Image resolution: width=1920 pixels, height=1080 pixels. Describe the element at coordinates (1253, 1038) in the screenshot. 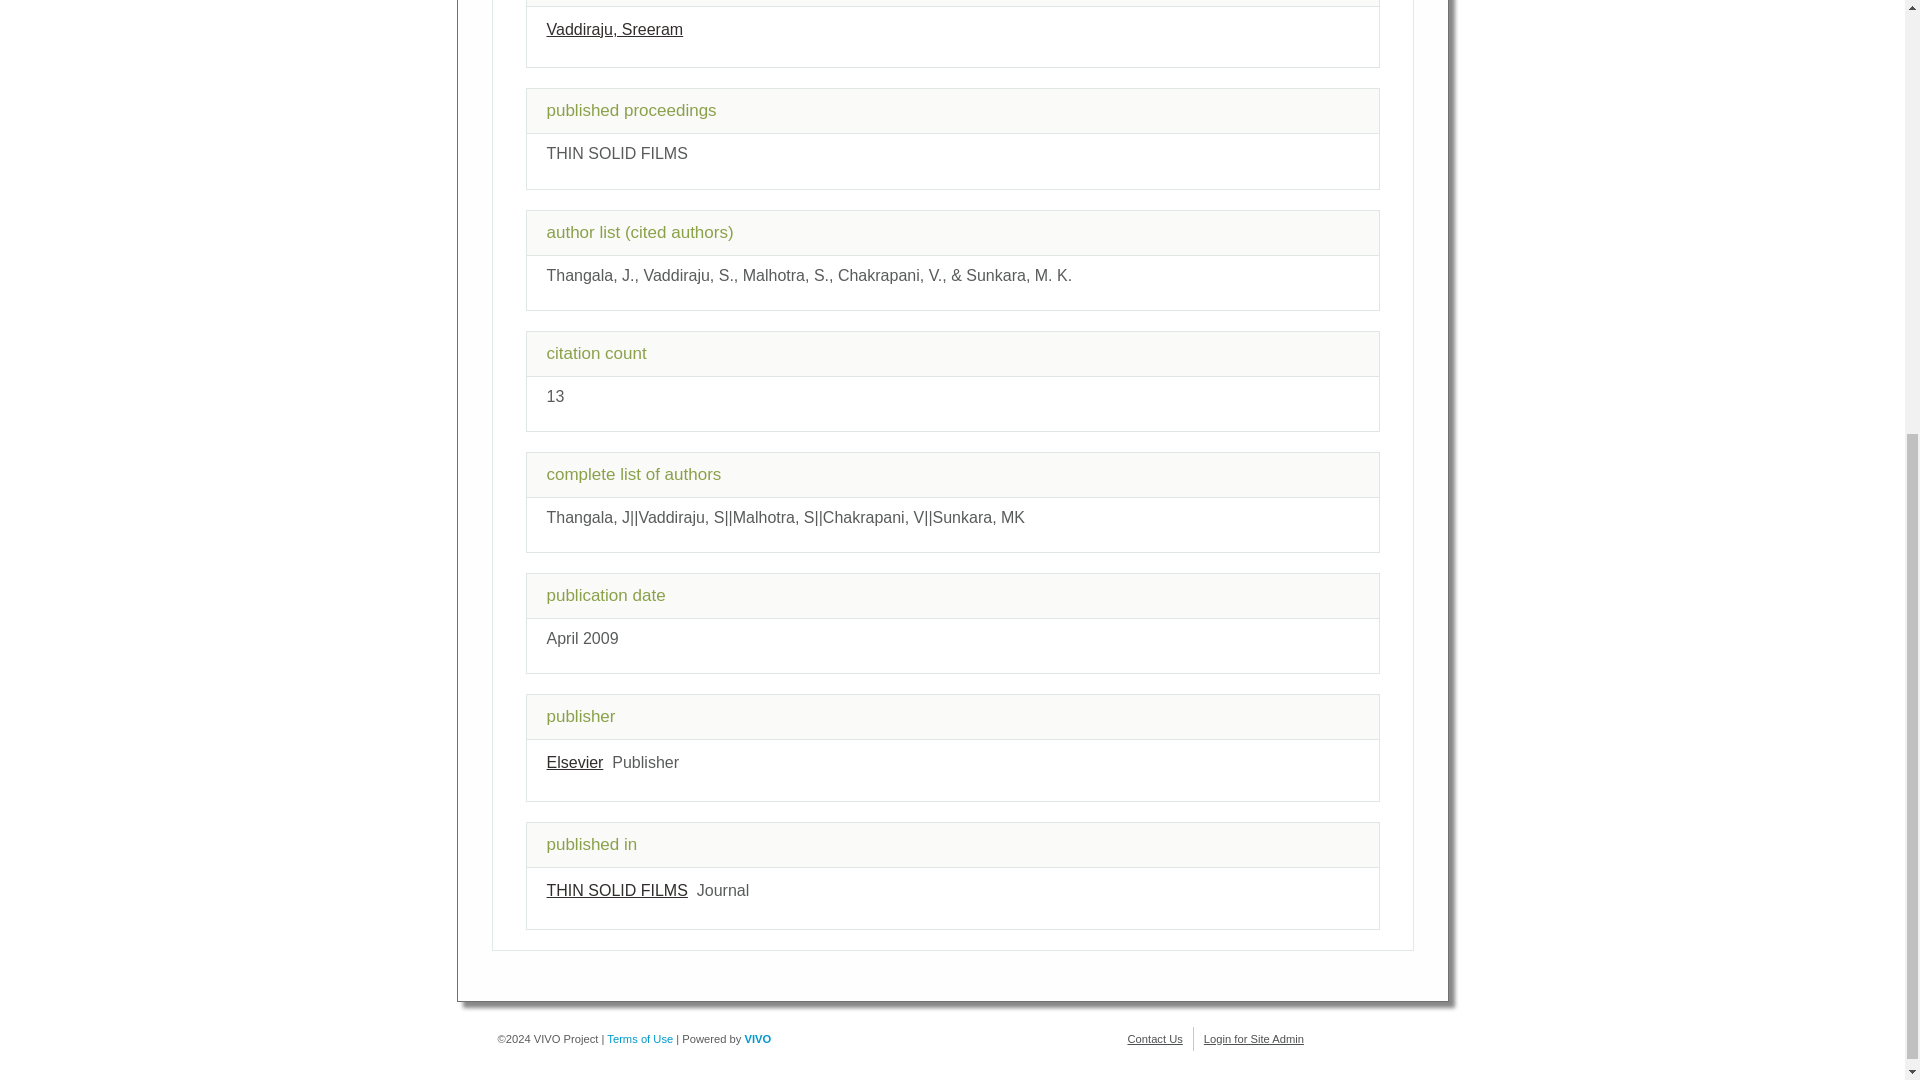

I see `Login for Site Admin` at that location.